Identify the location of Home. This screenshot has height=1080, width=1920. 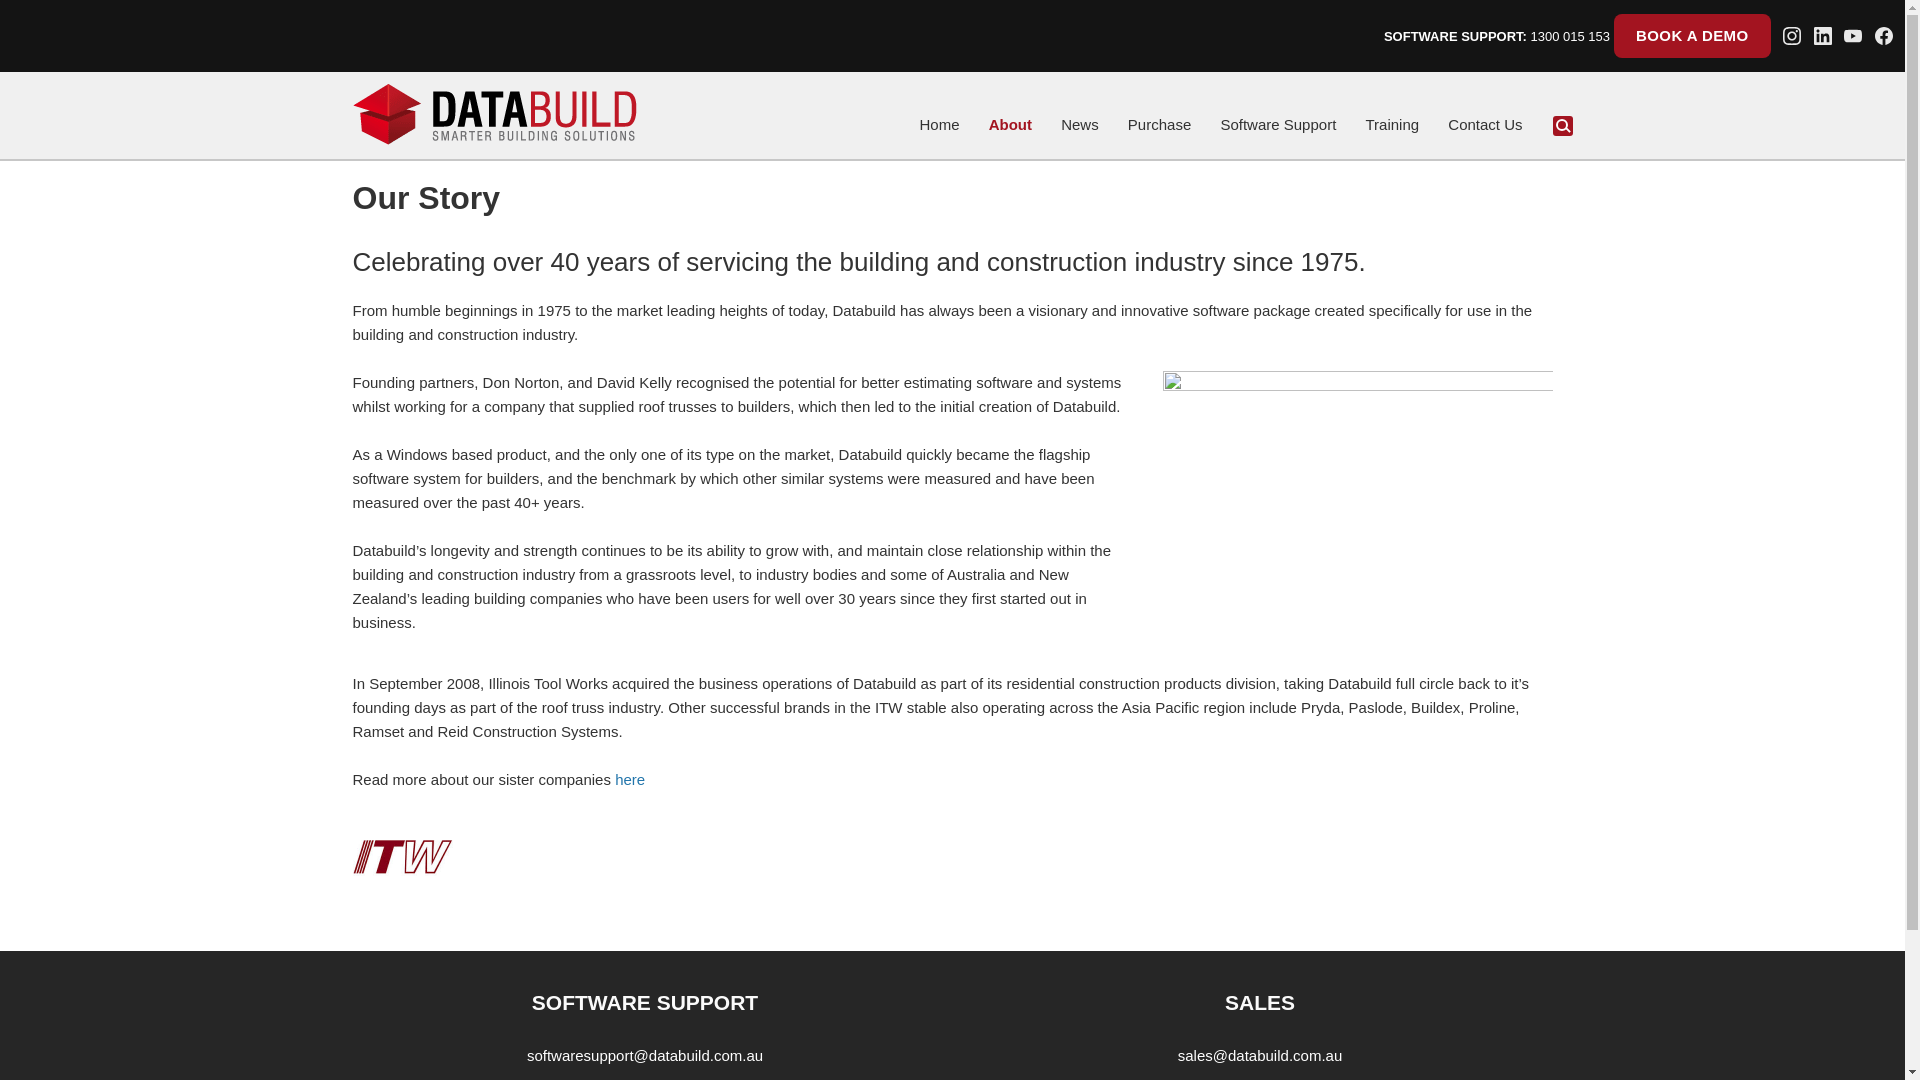
(939, 125).